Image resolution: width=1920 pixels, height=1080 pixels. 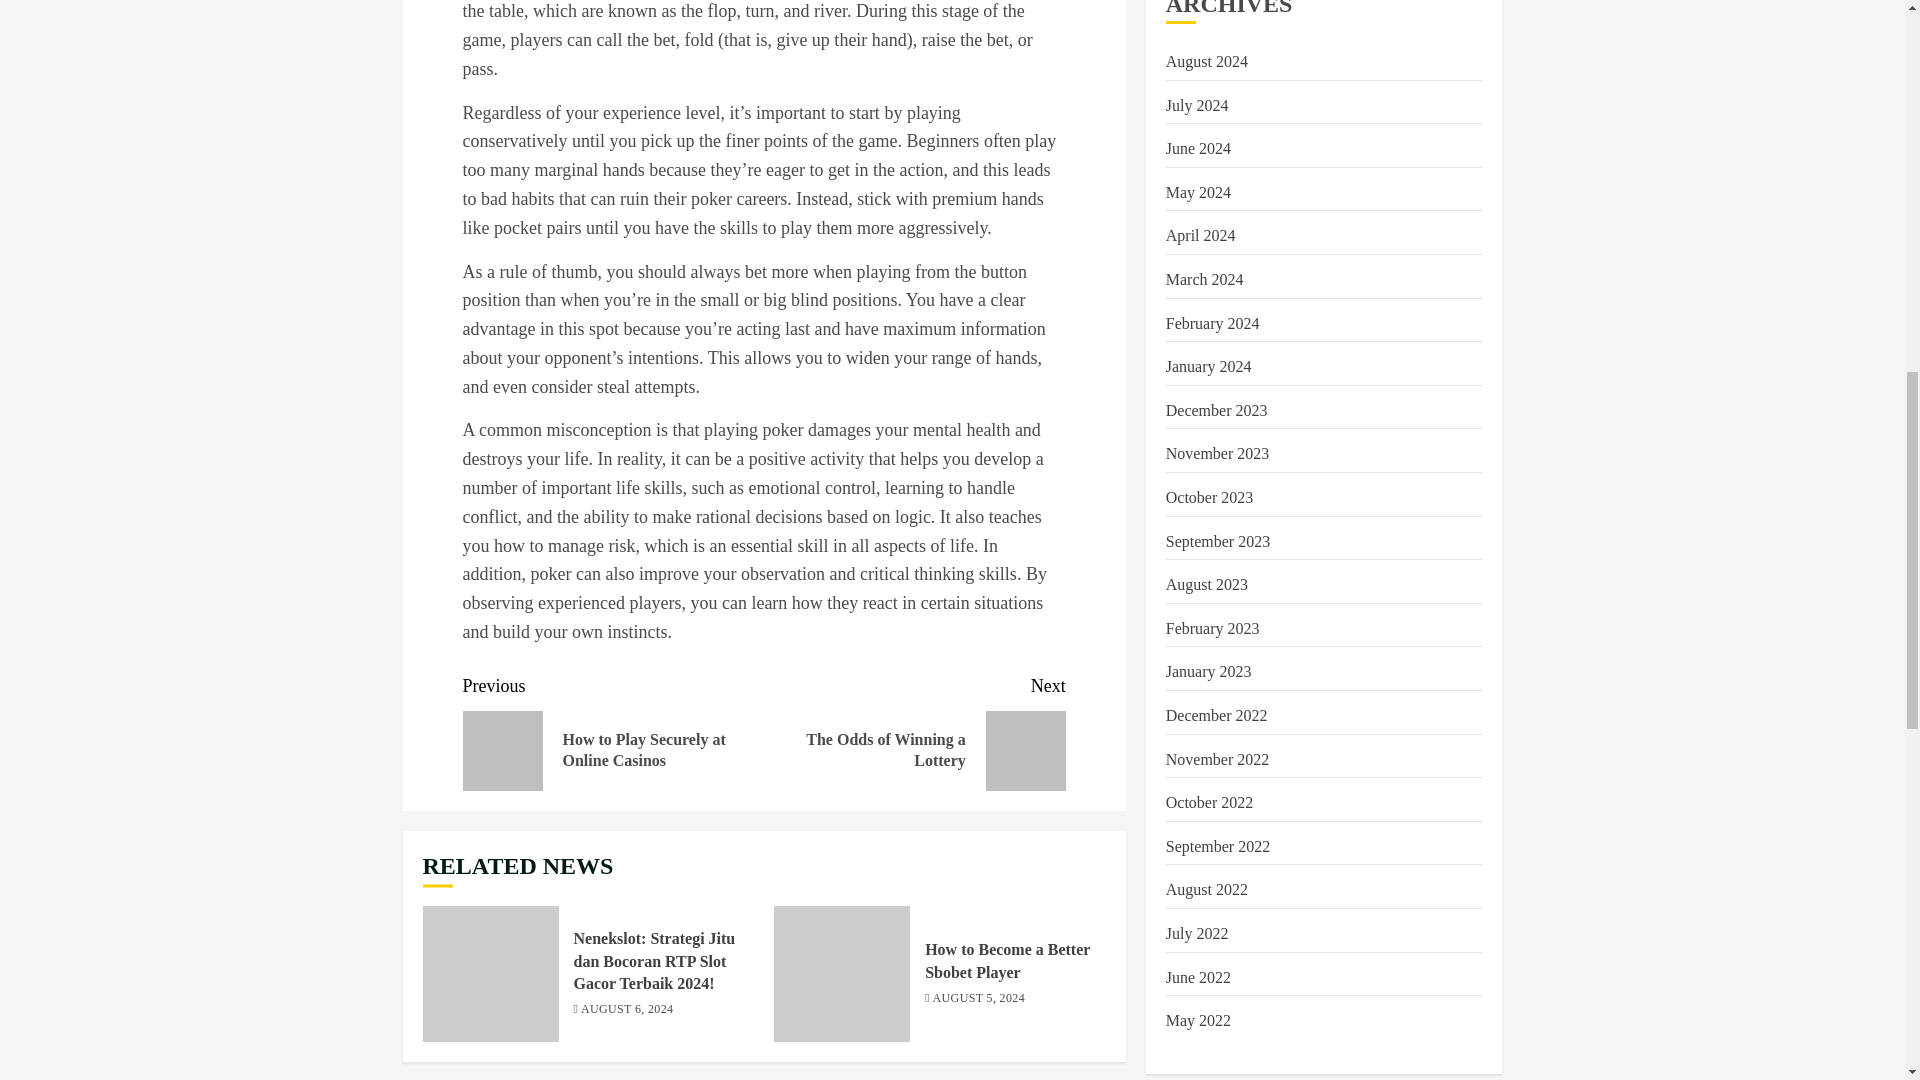 What do you see at coordinates (1206, 584) in the screenshot?
I see `August 2023` at bounding box center [1206, 584].